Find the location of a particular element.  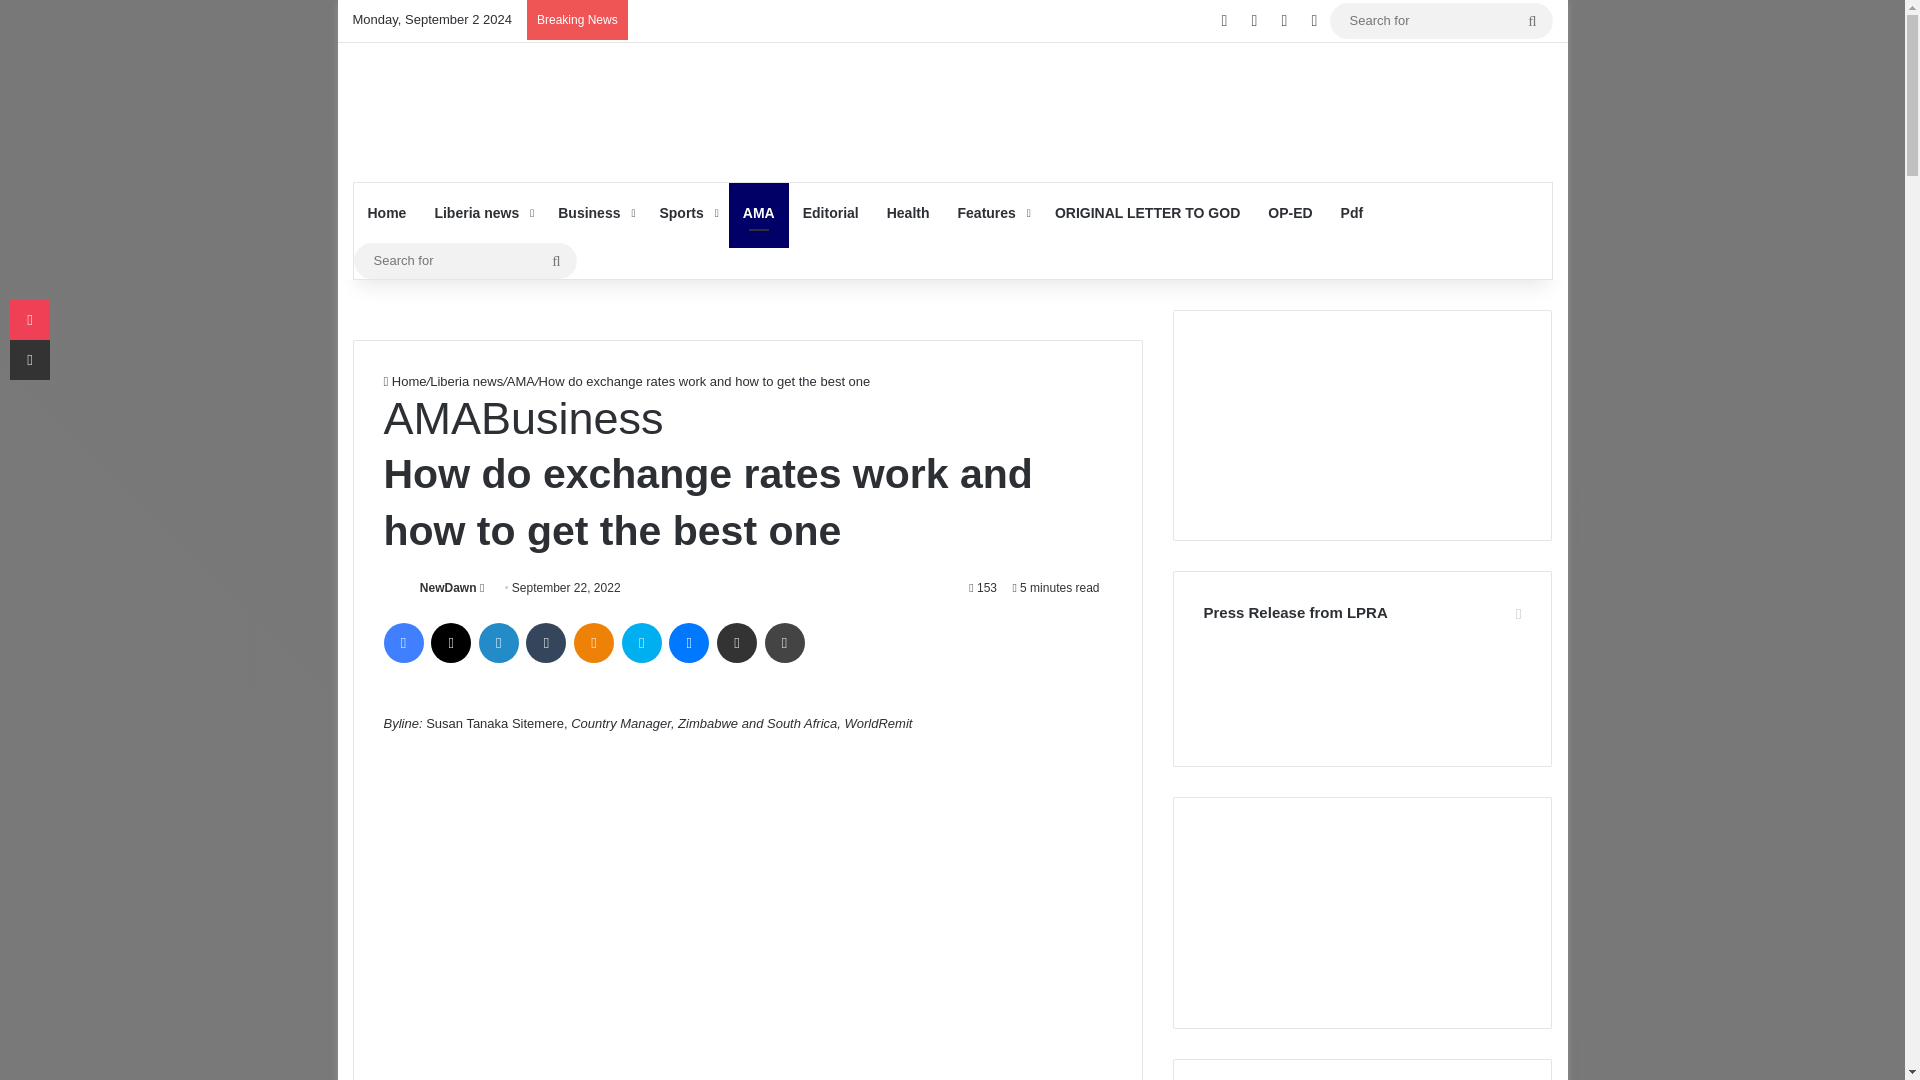

Search for is located at coordinates (1532, 20).